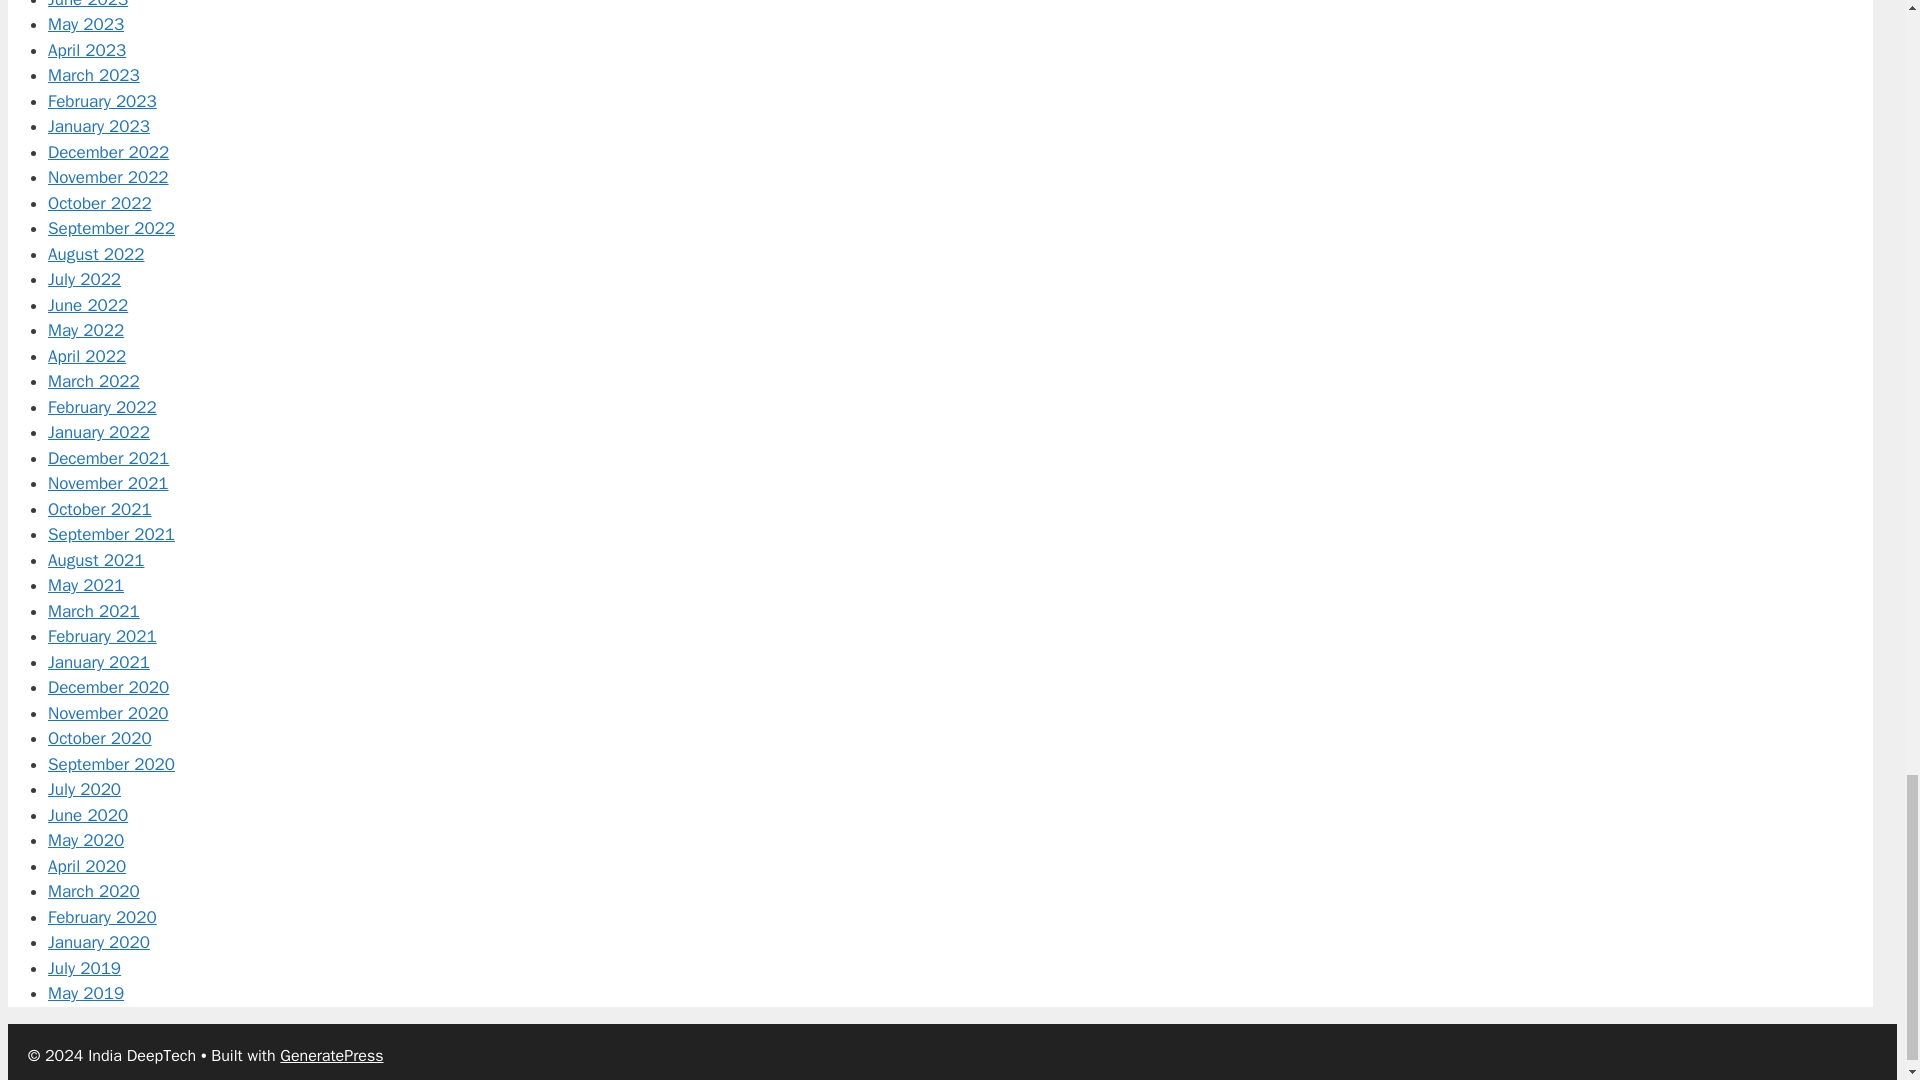 This screenshot has height=1080, width=1920. I want to click on November 2022, so click(108, 177).